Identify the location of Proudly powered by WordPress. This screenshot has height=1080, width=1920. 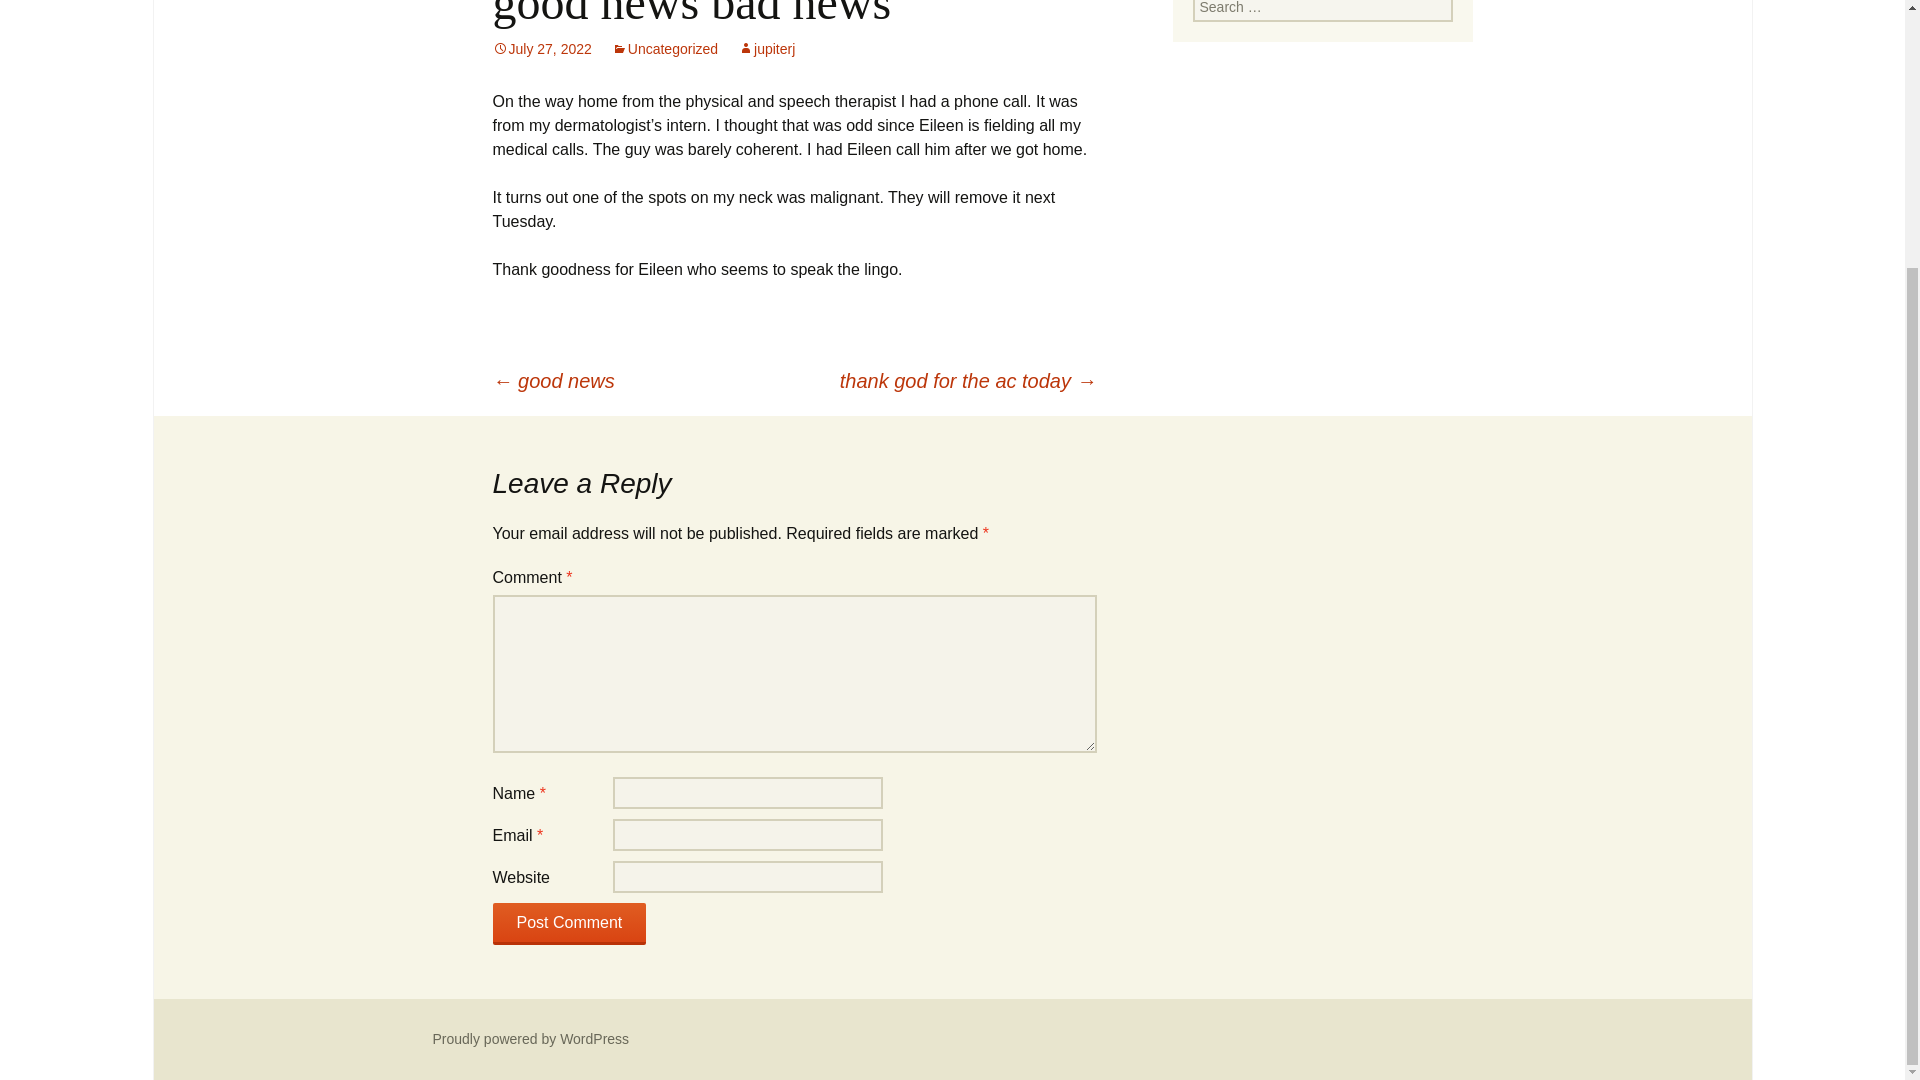
(530, 1038).